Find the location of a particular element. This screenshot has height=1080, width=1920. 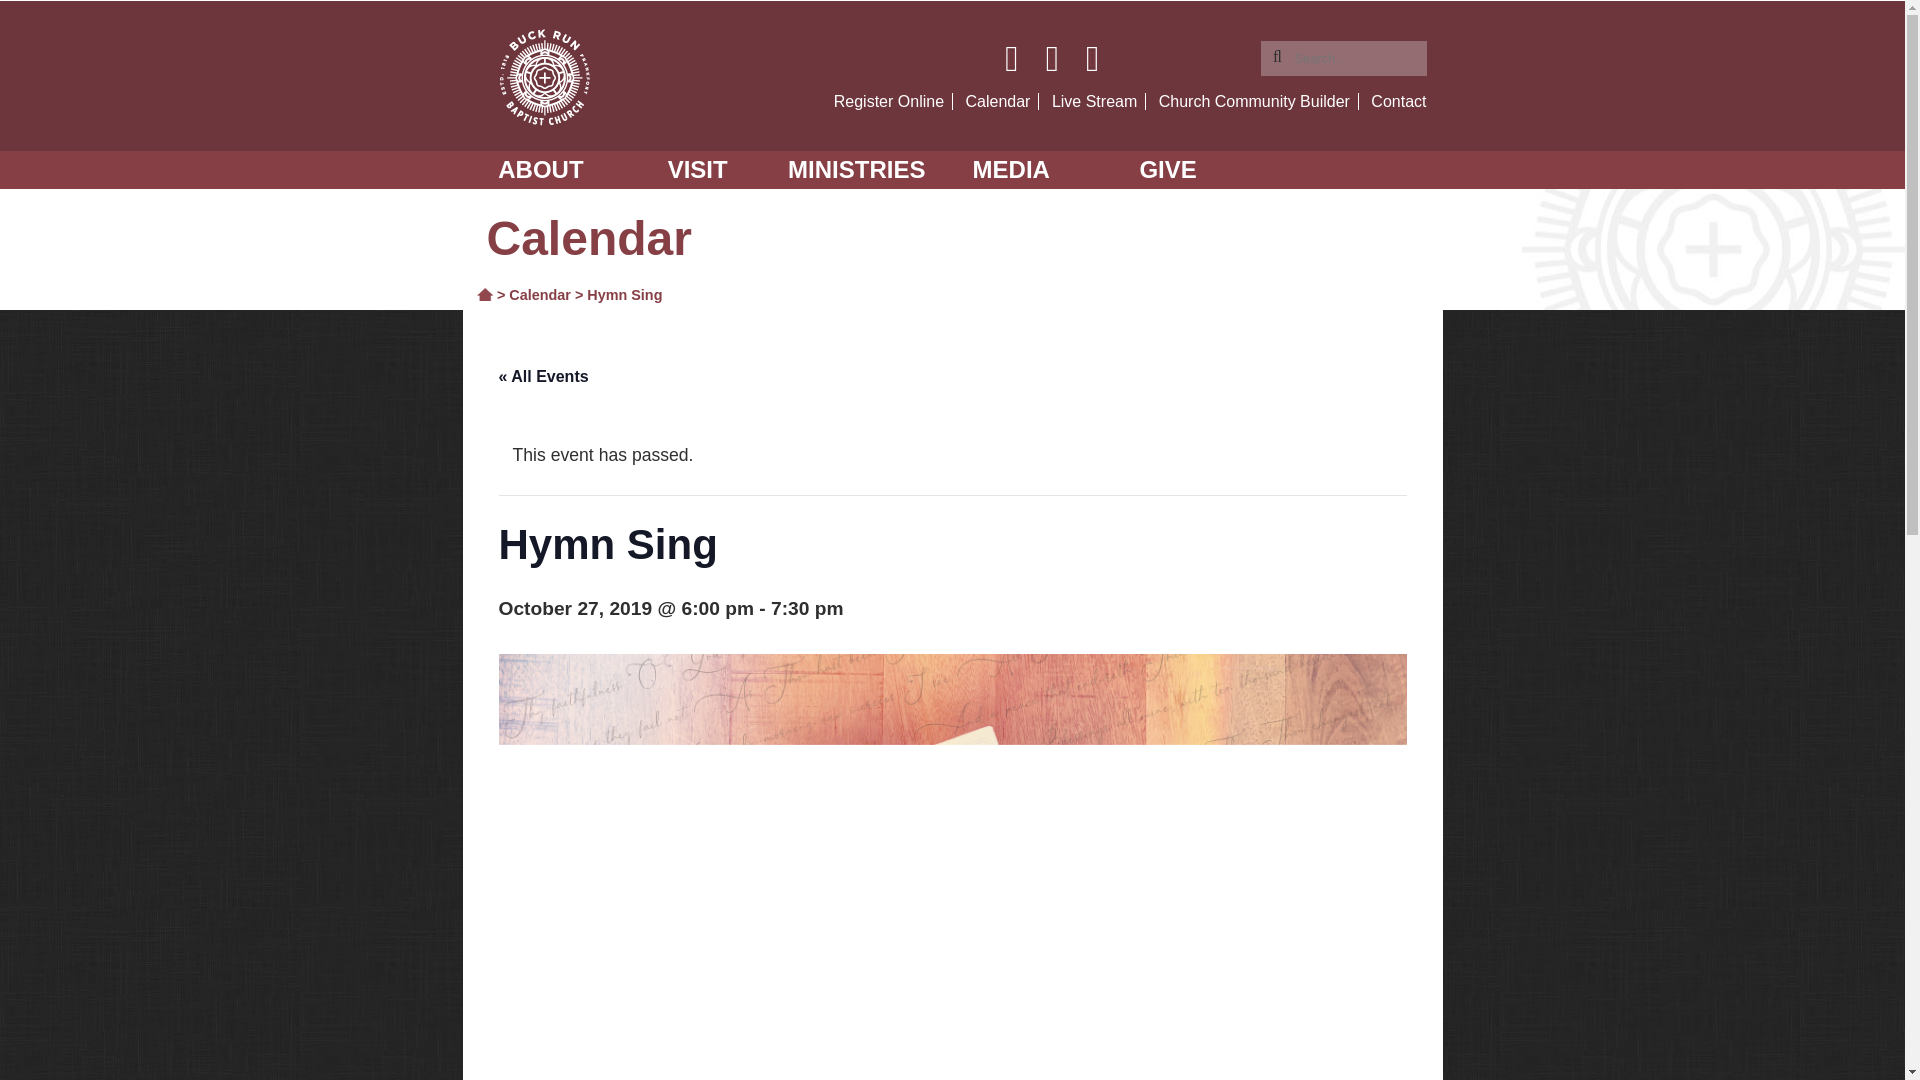

GIVE is located at coordinates (1168, 170).